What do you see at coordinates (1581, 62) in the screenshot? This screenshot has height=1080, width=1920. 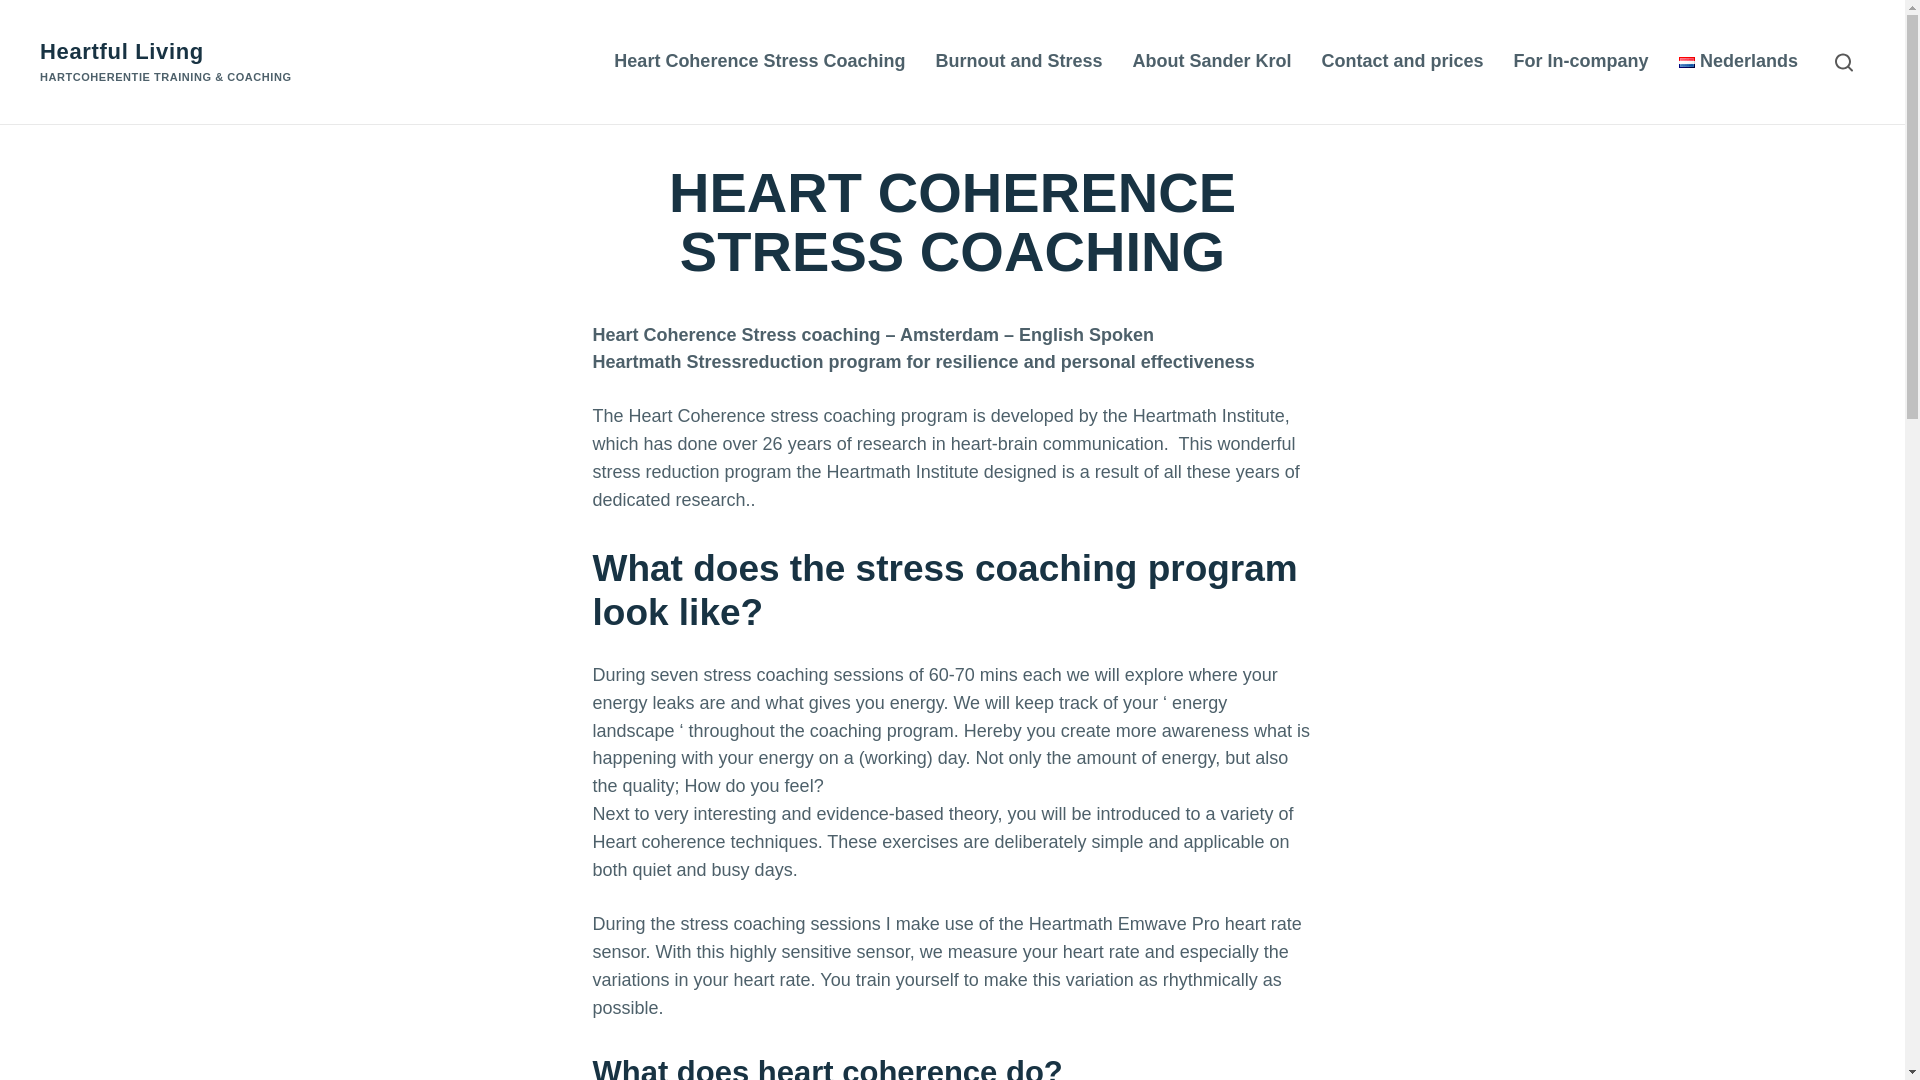 I see `For In-company` at bounding box center [1581, 62].